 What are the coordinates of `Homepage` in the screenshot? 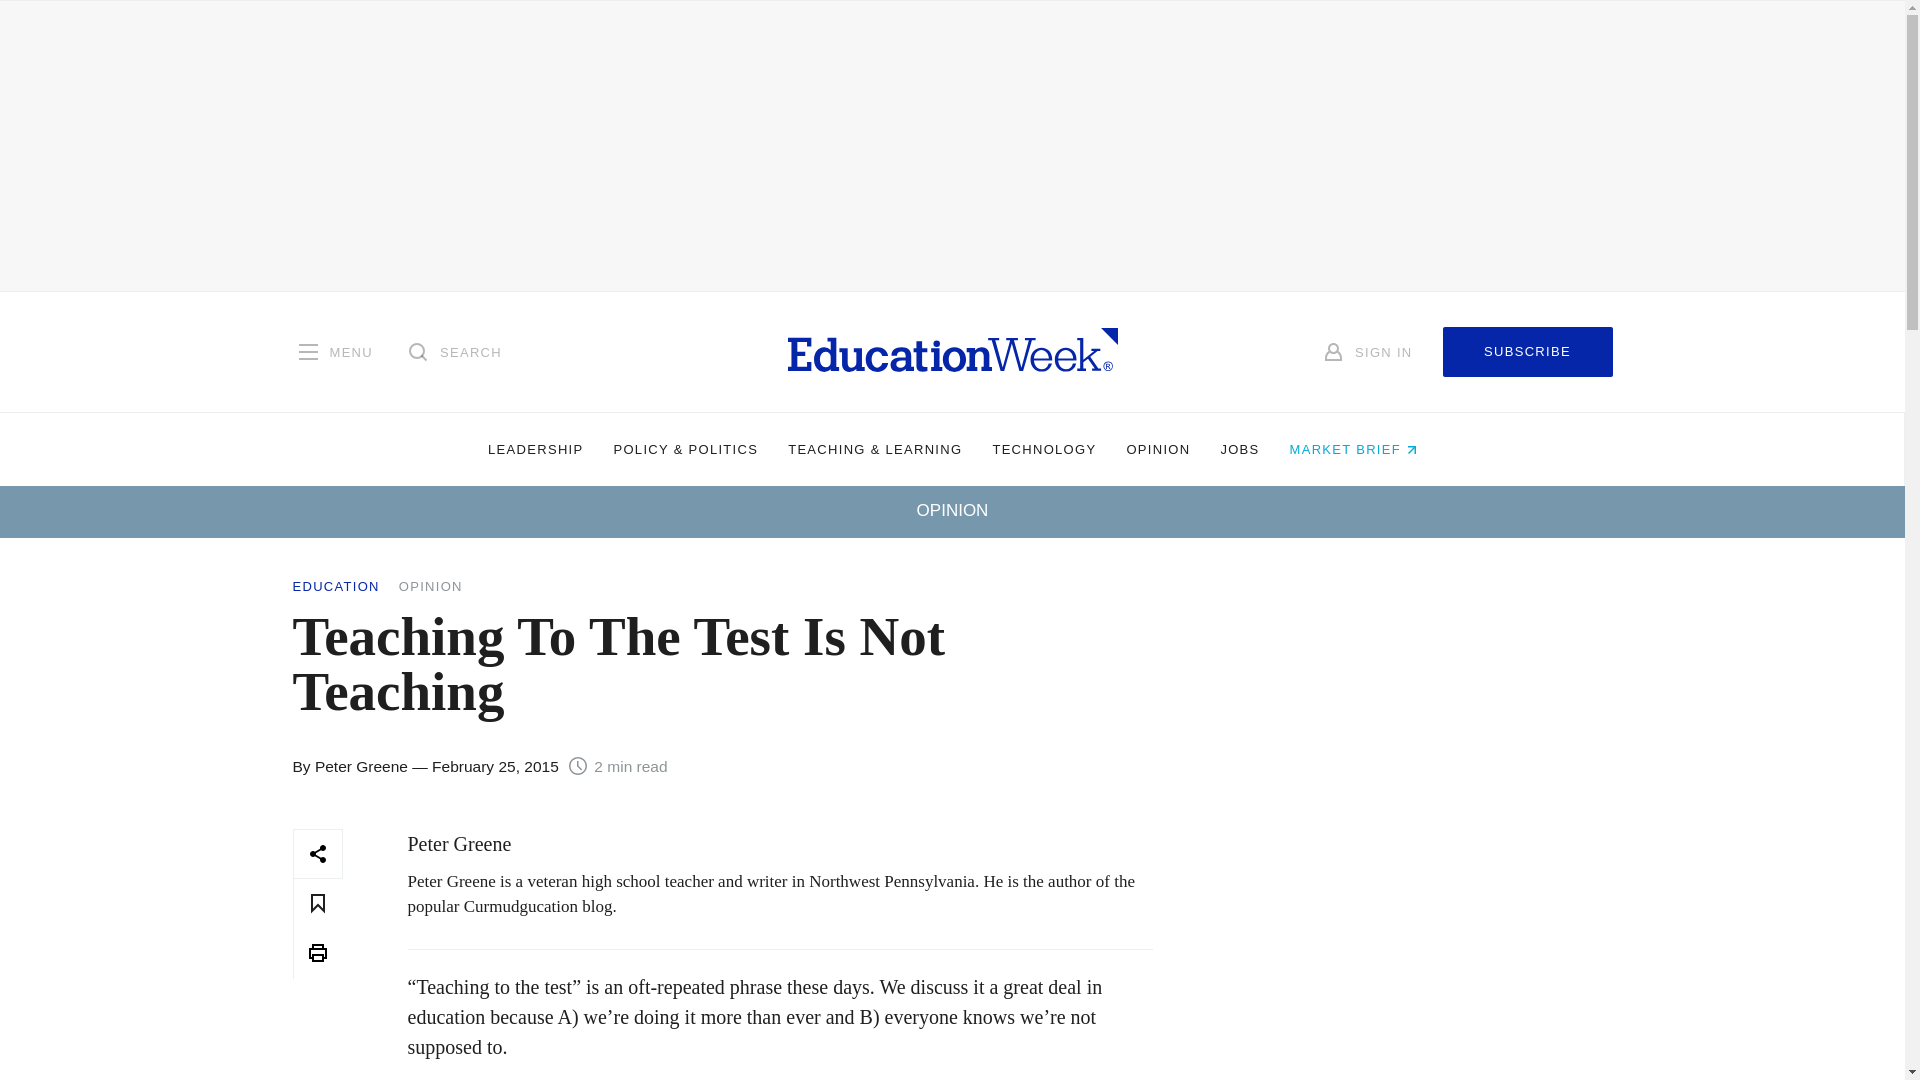 It's located at (952, 351).